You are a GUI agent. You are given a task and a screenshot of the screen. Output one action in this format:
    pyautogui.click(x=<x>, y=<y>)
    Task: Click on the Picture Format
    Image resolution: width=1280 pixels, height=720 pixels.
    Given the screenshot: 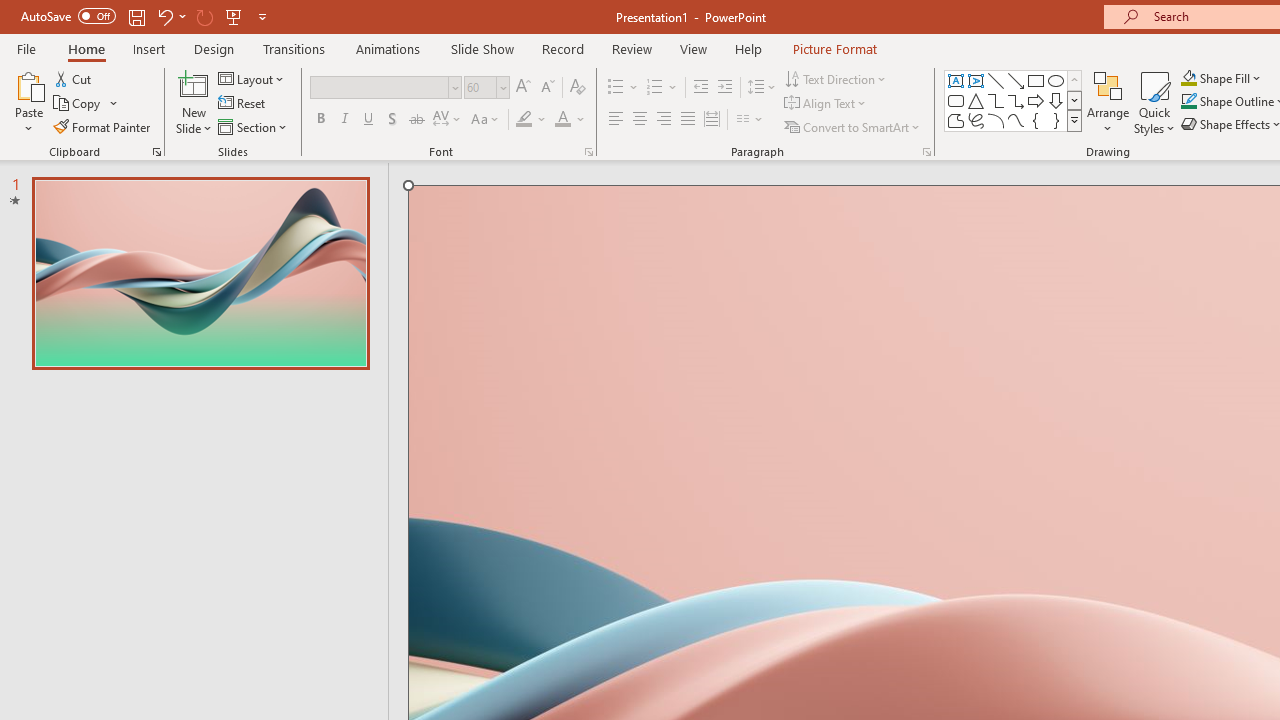 What is the action you would take?
    pyautogui.click(x=834, y=48)
    